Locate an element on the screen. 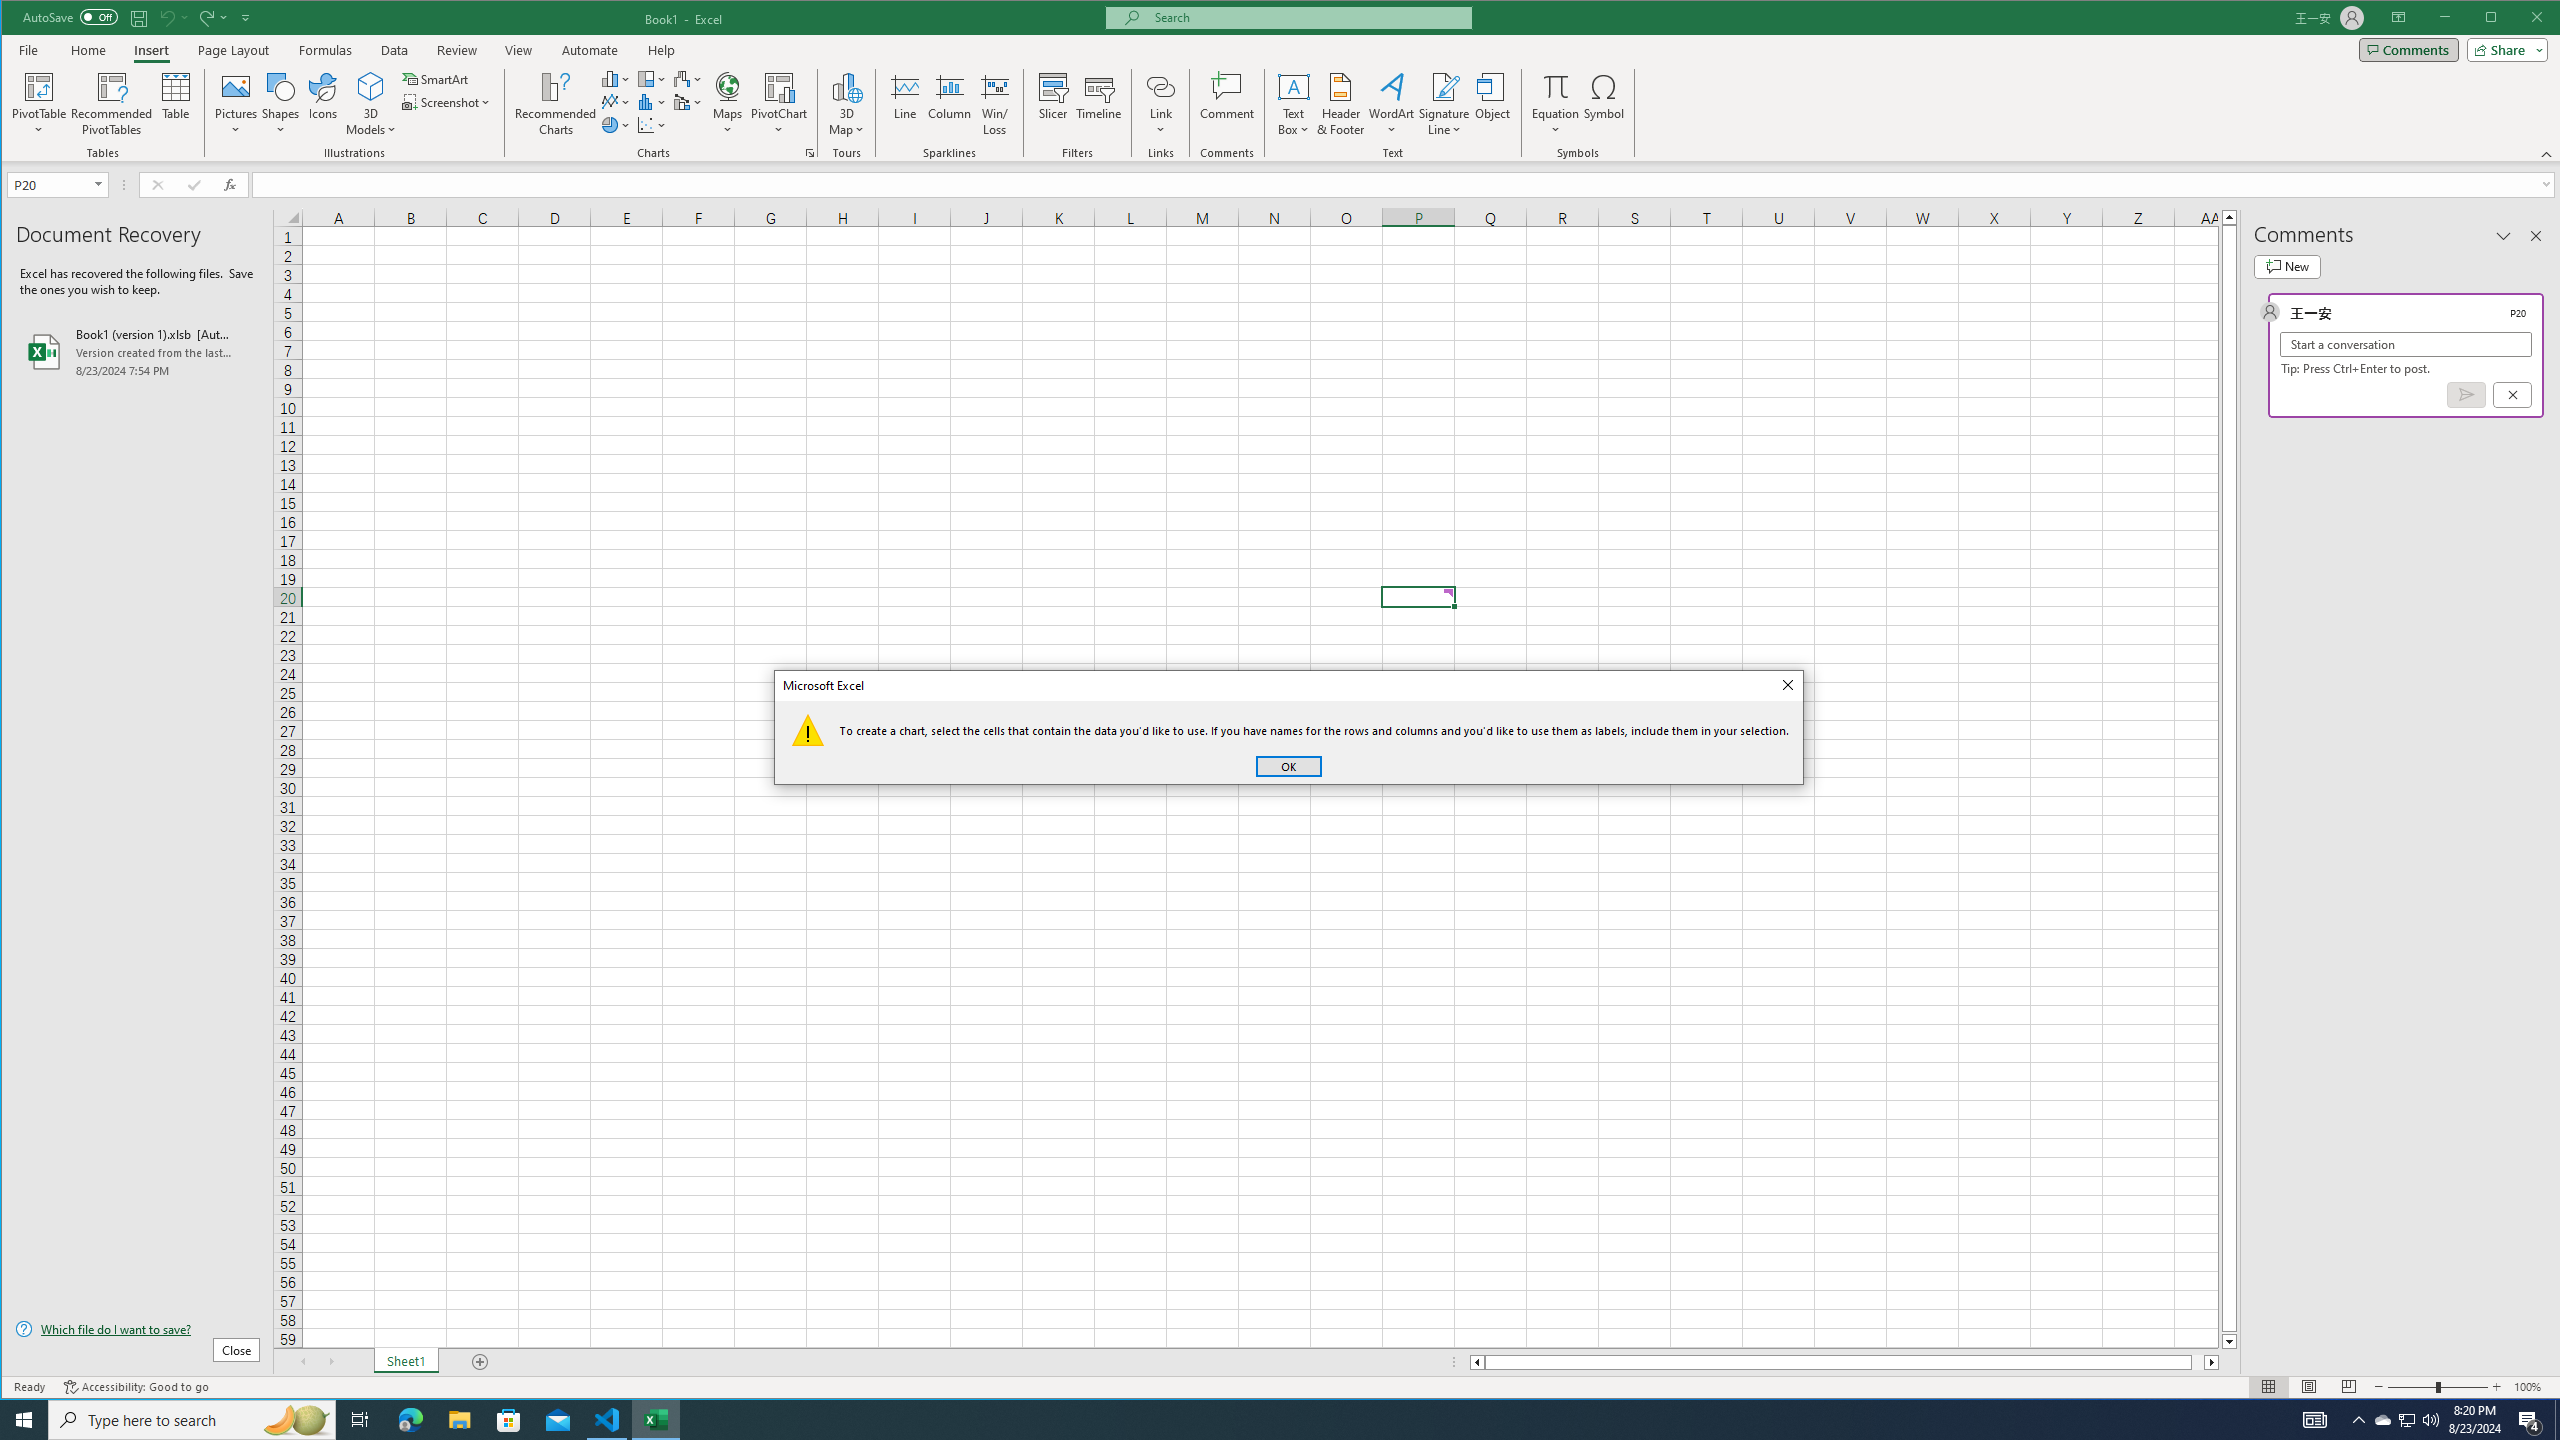 This screenshot has height=1440, width=2560. Minimize is located at coordinates (2496, 19).